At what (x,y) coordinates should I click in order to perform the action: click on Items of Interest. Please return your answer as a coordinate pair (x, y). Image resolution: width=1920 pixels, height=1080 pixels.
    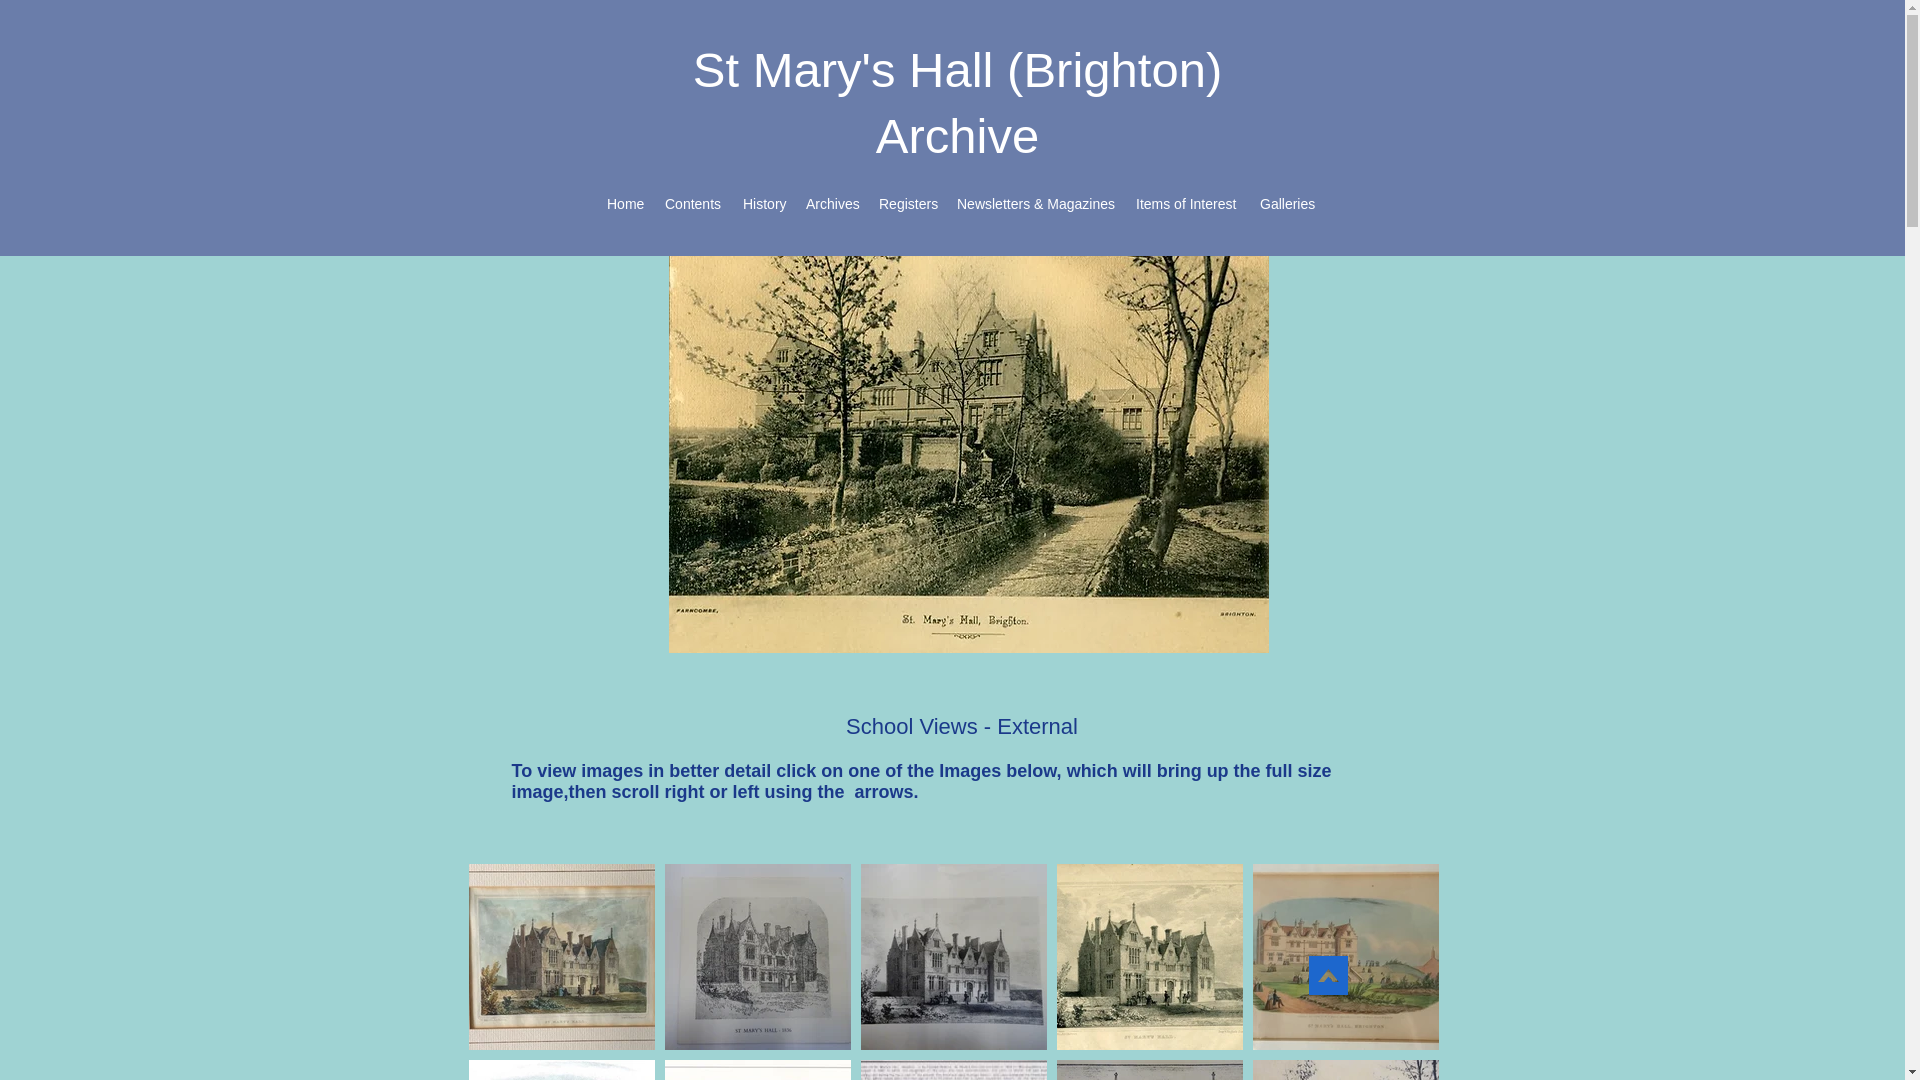
    Looking at the image, I should click on (1187, 204).